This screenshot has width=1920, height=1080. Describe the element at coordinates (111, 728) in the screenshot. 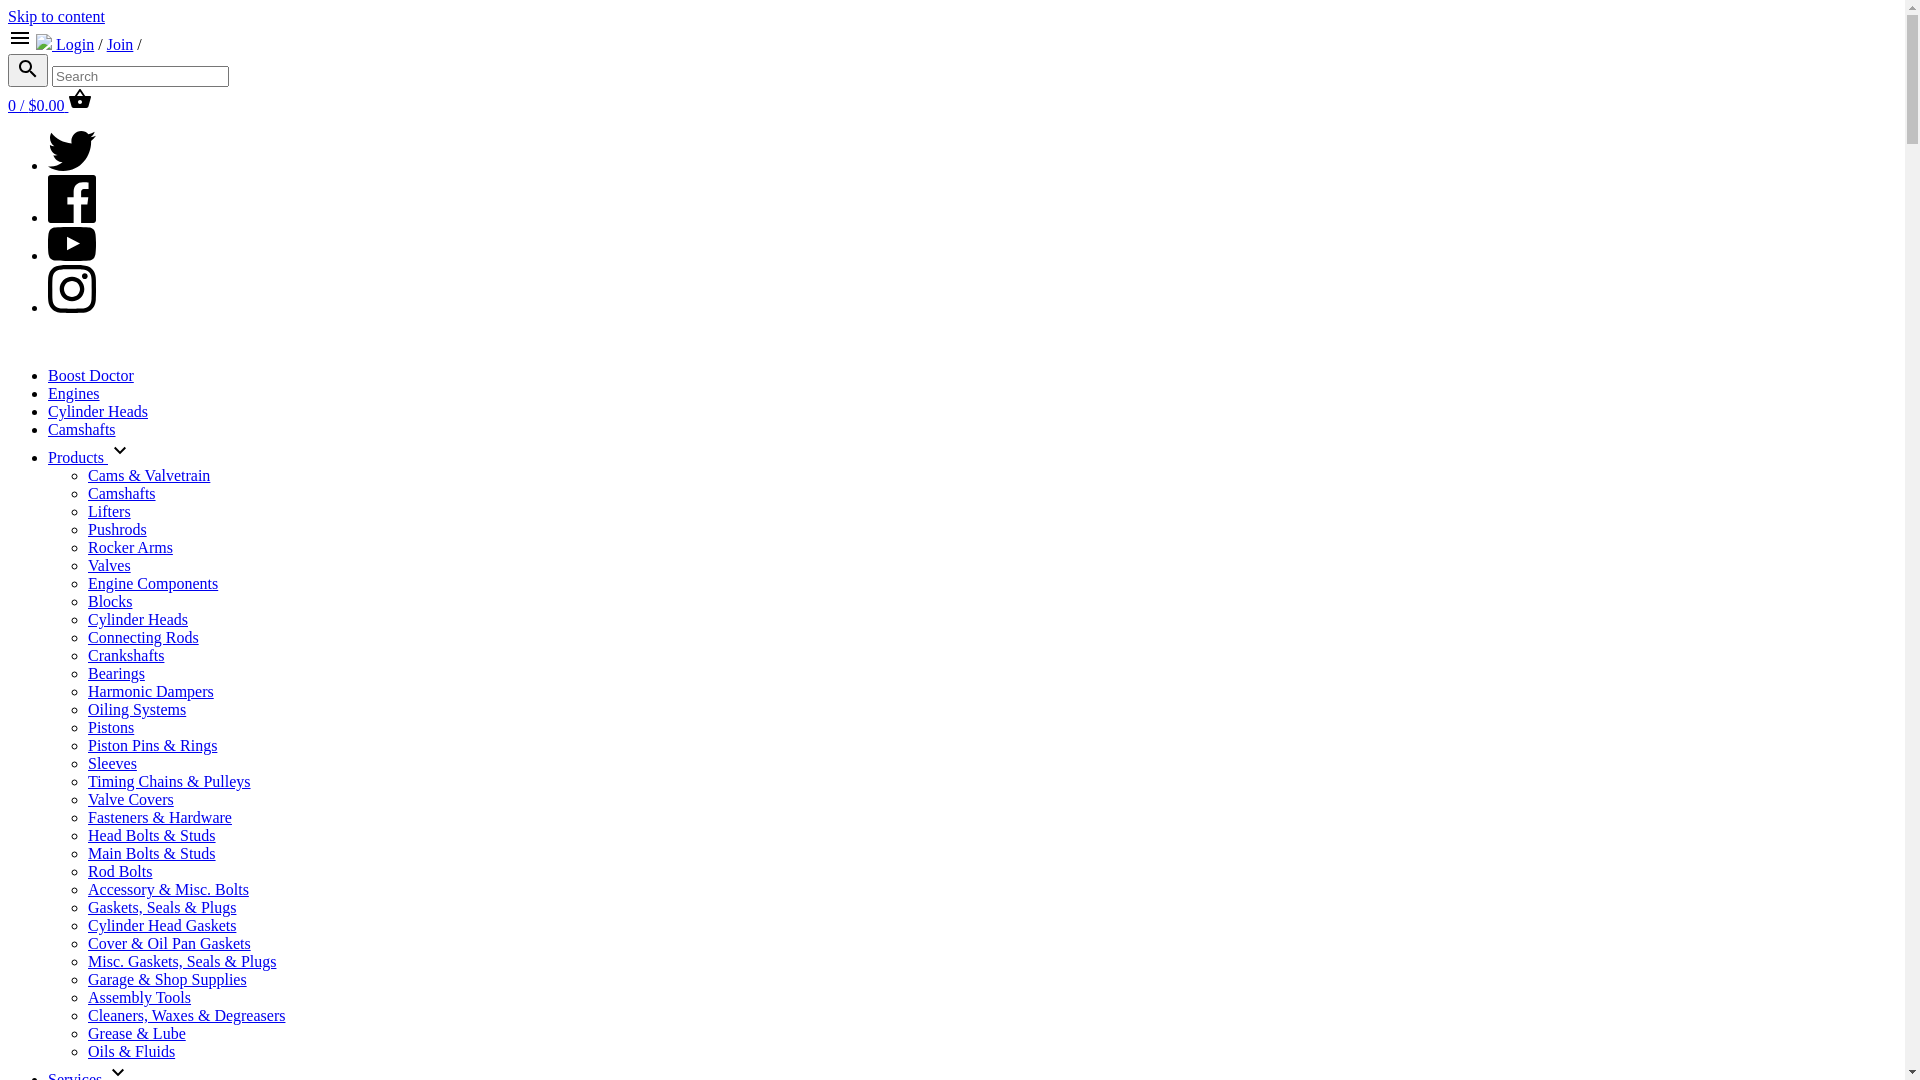

I see `Pistons` at that location.